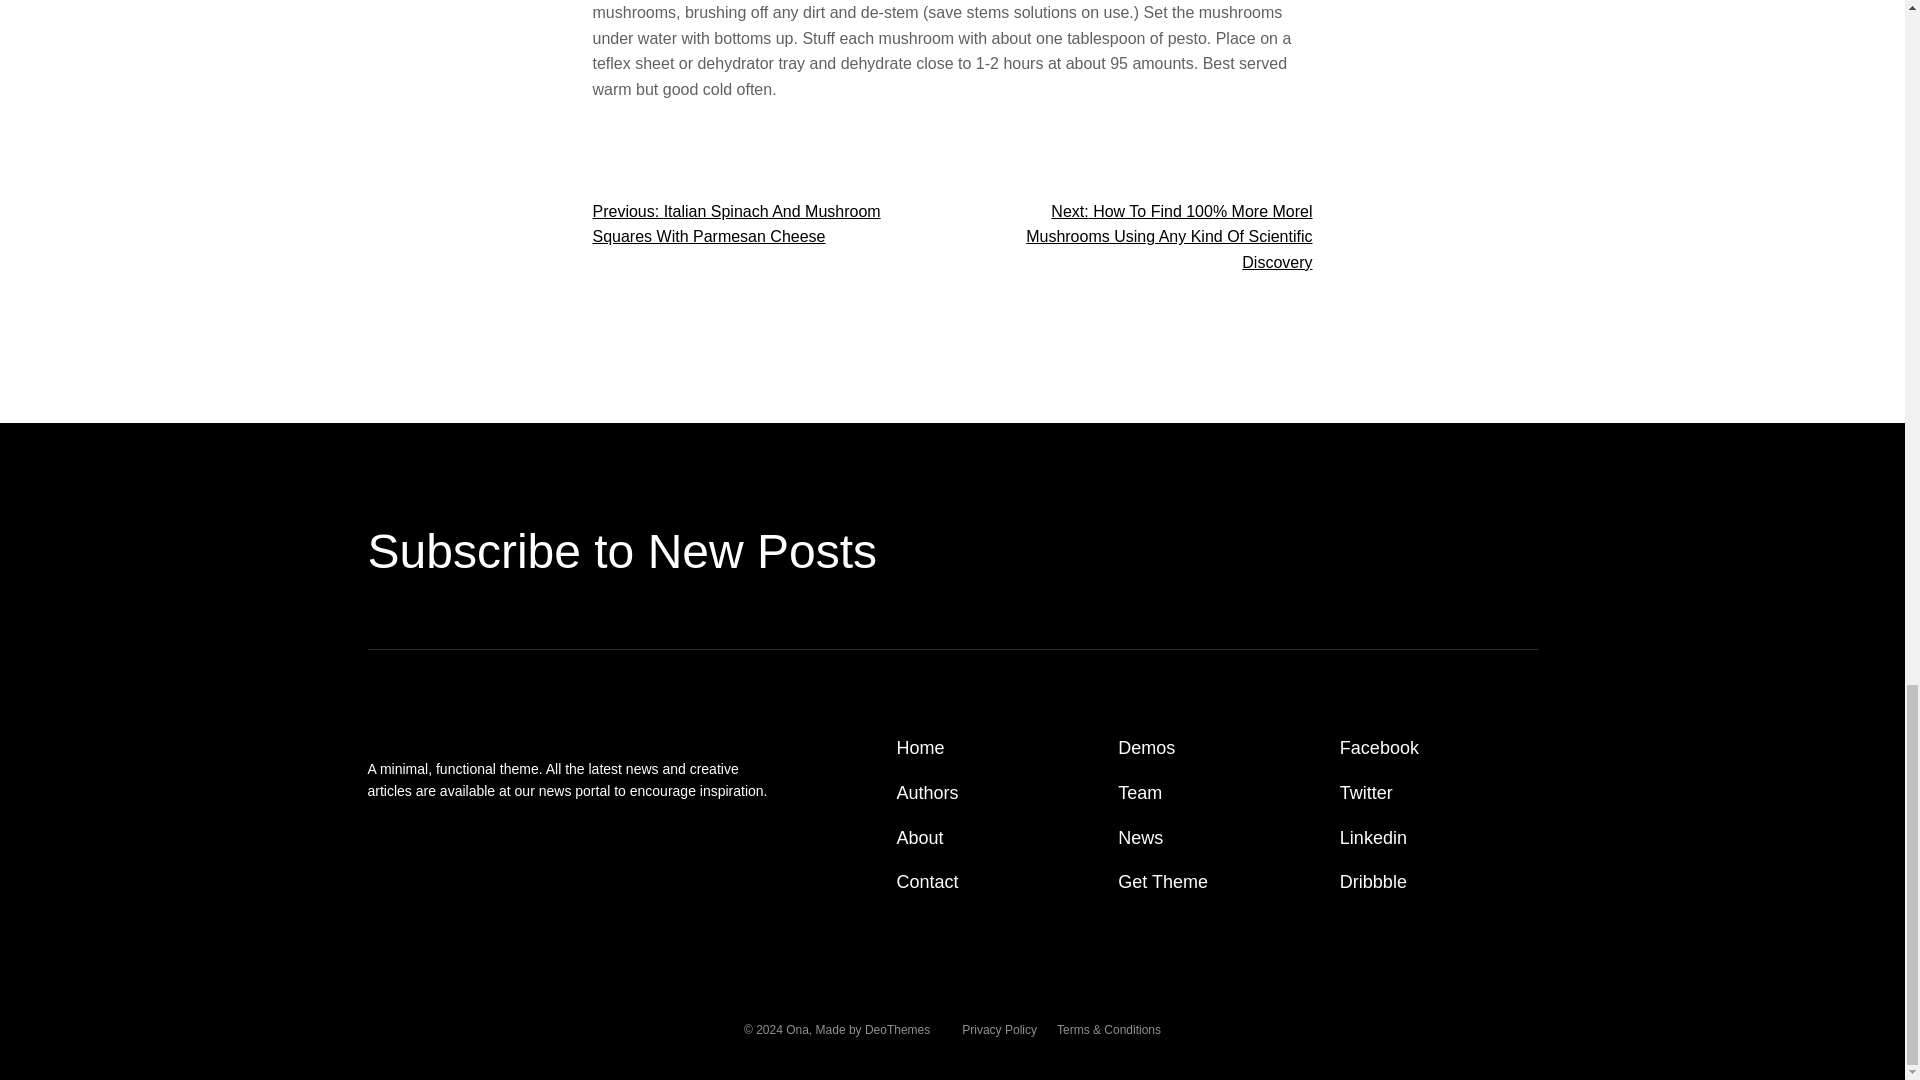  Describe the element at coordinates (1366, 792) in the screenshot. I see `Twitter` at that location.